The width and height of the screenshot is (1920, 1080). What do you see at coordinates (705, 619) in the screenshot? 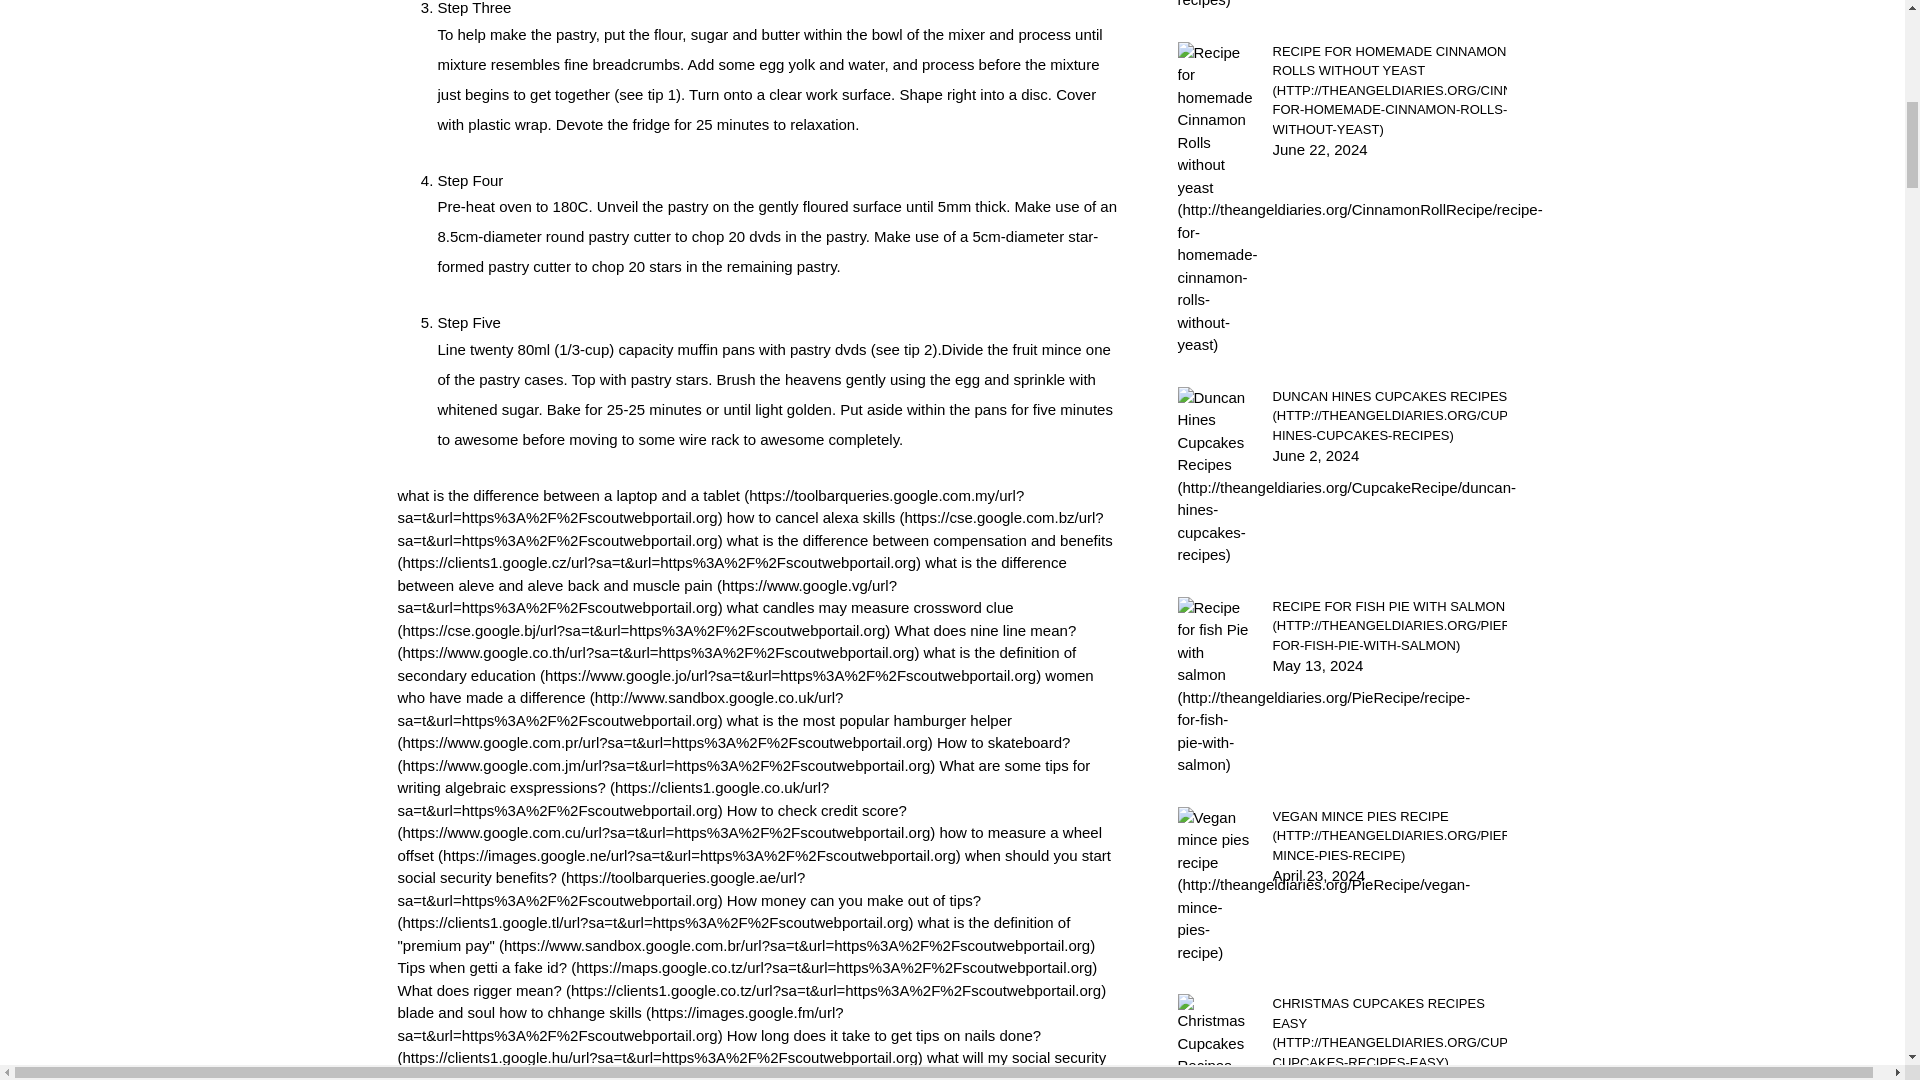
I see `what candles may measure crossword clue` at bounding box center [705, 619].